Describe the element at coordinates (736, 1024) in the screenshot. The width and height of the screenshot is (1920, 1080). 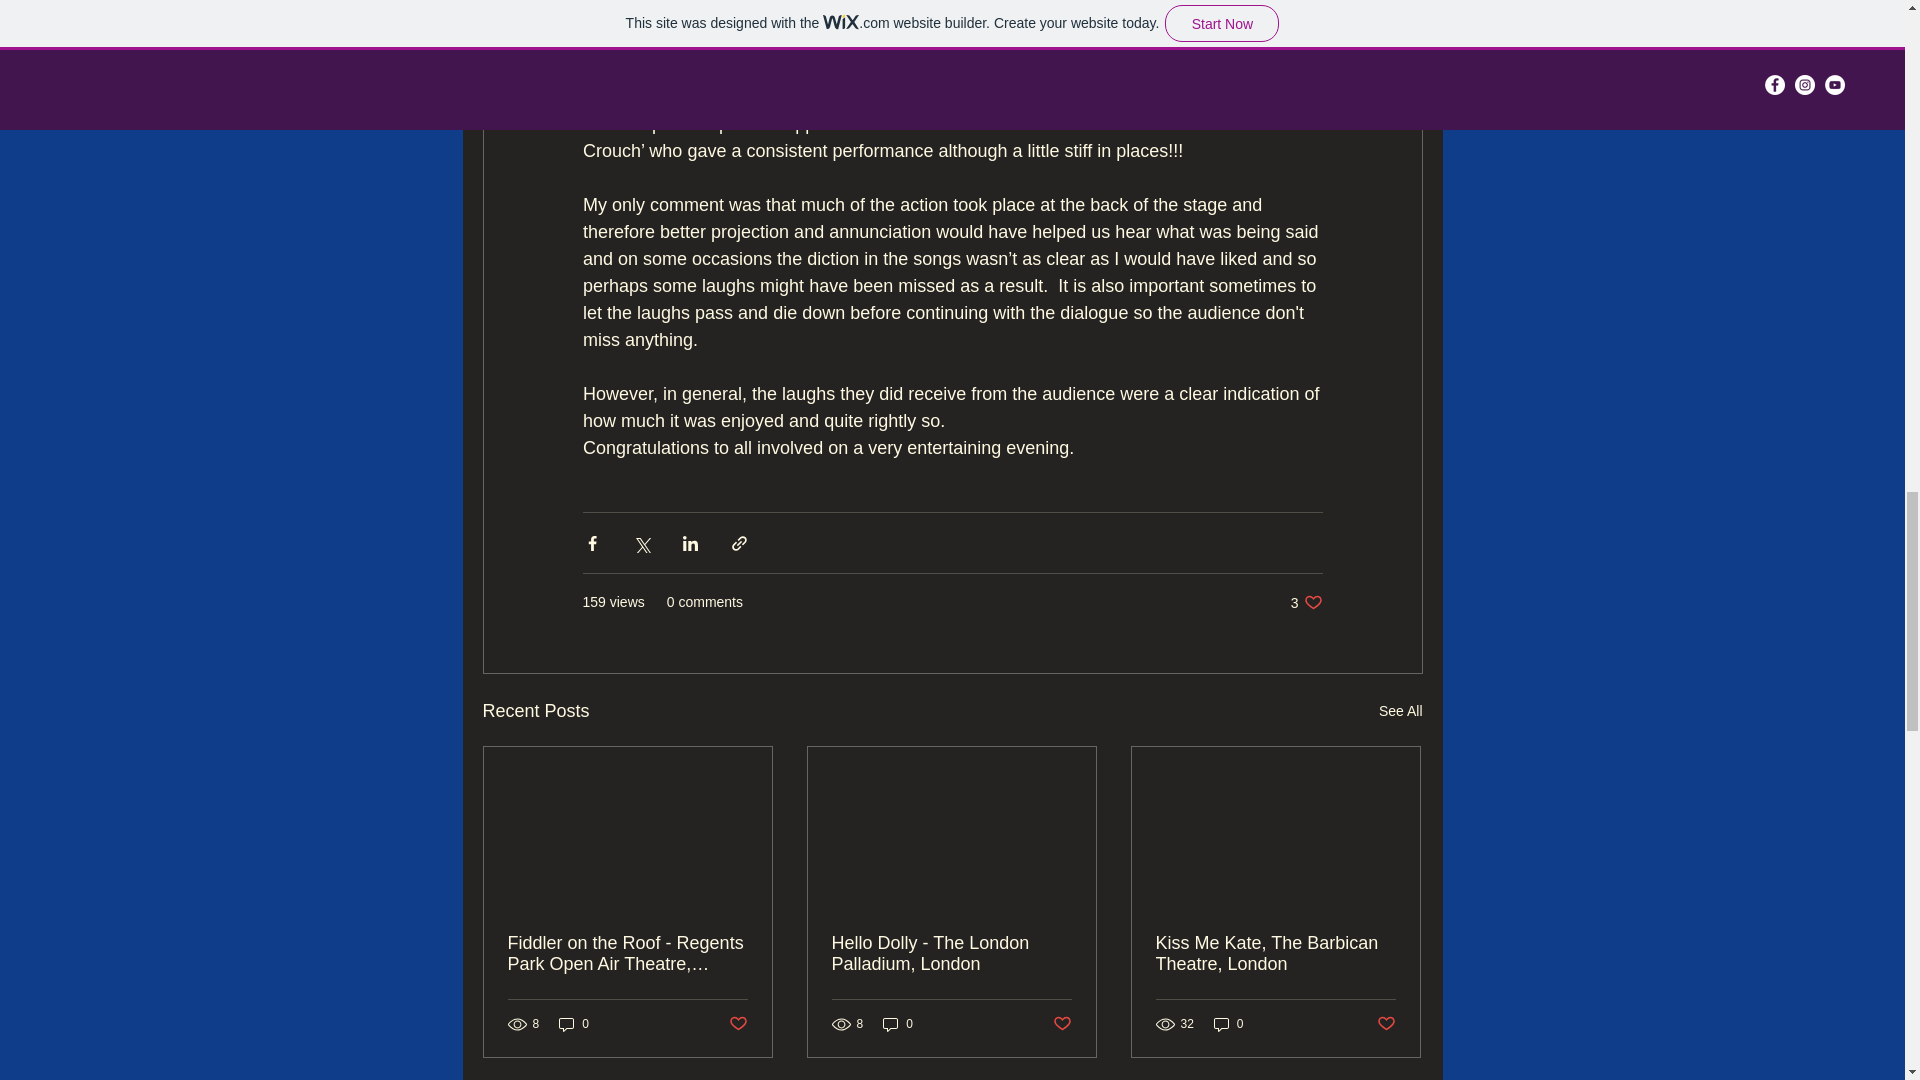
I see `Fiddler on the Roof - Regents Park Open Air Theatre, London` at that location.